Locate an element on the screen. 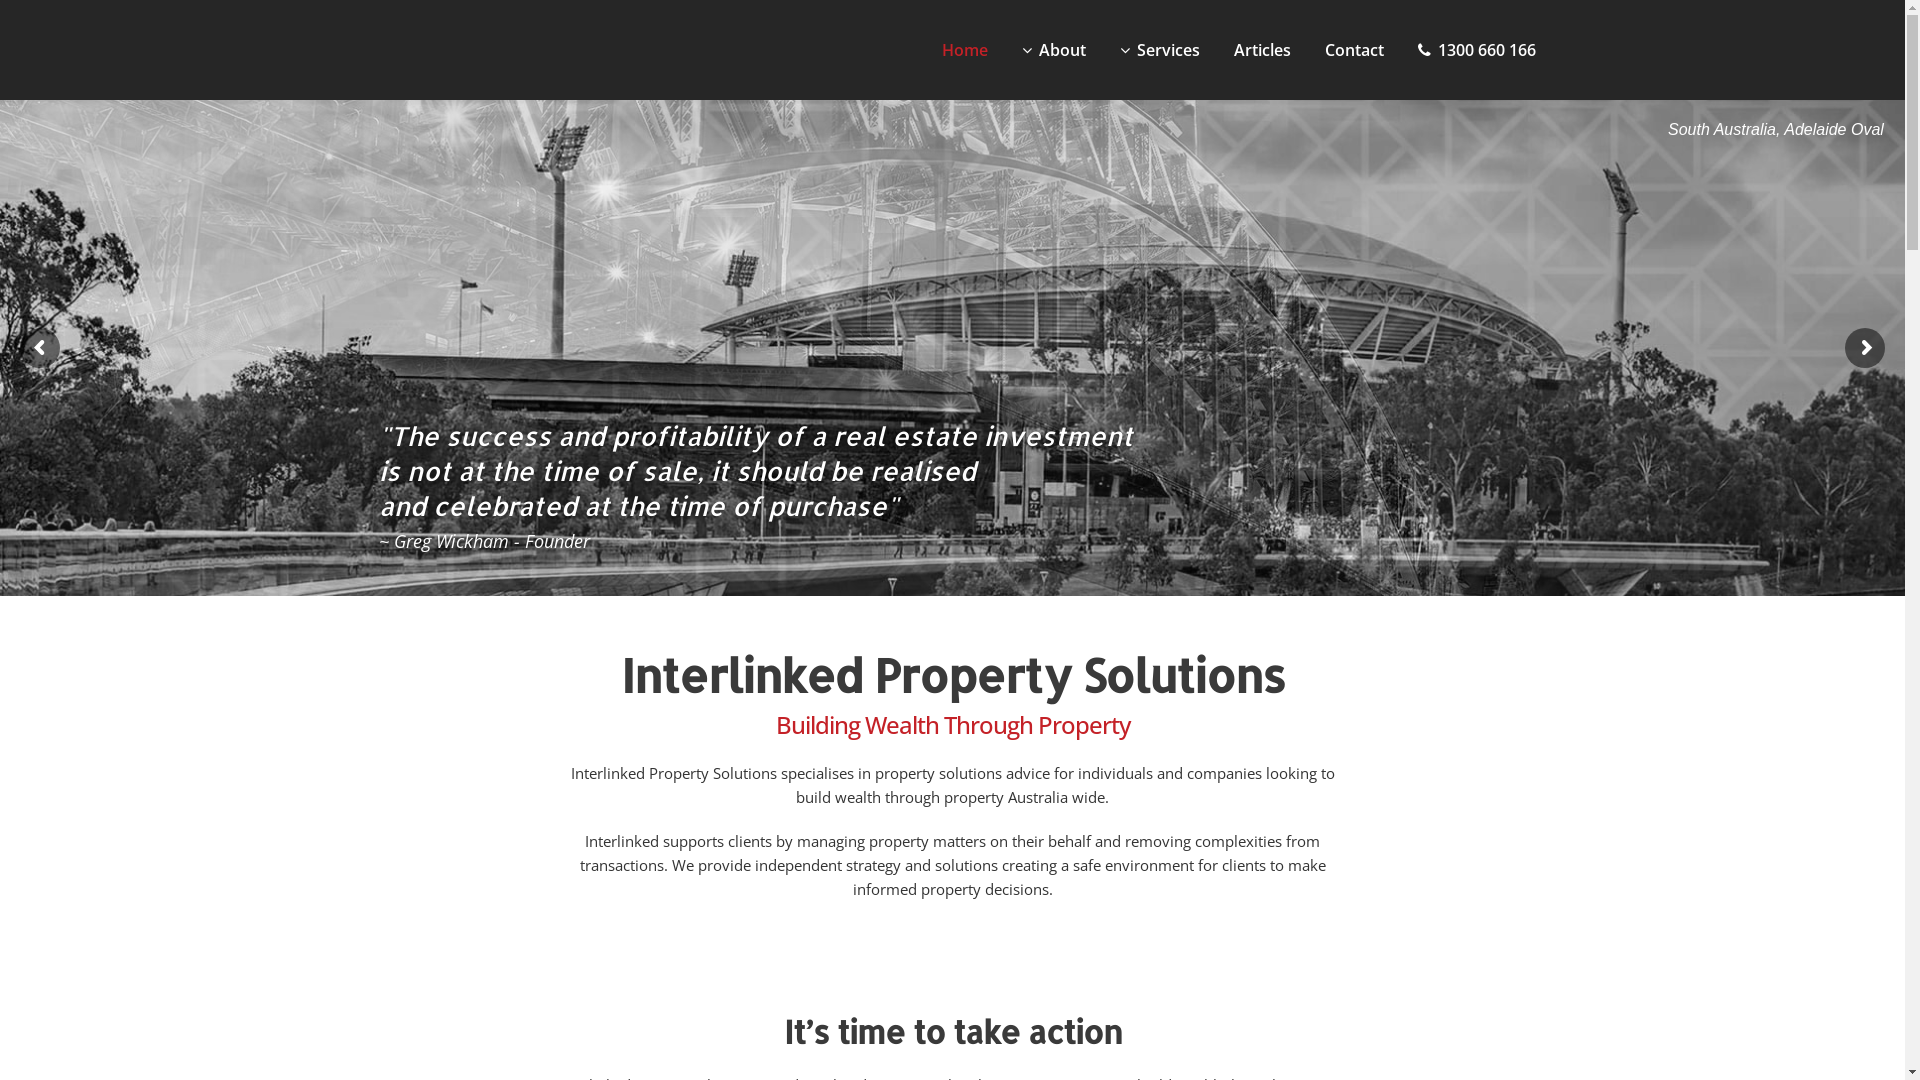 This screenshot has height=1080, width=1920. Services is located at coordinates (1159, 50).